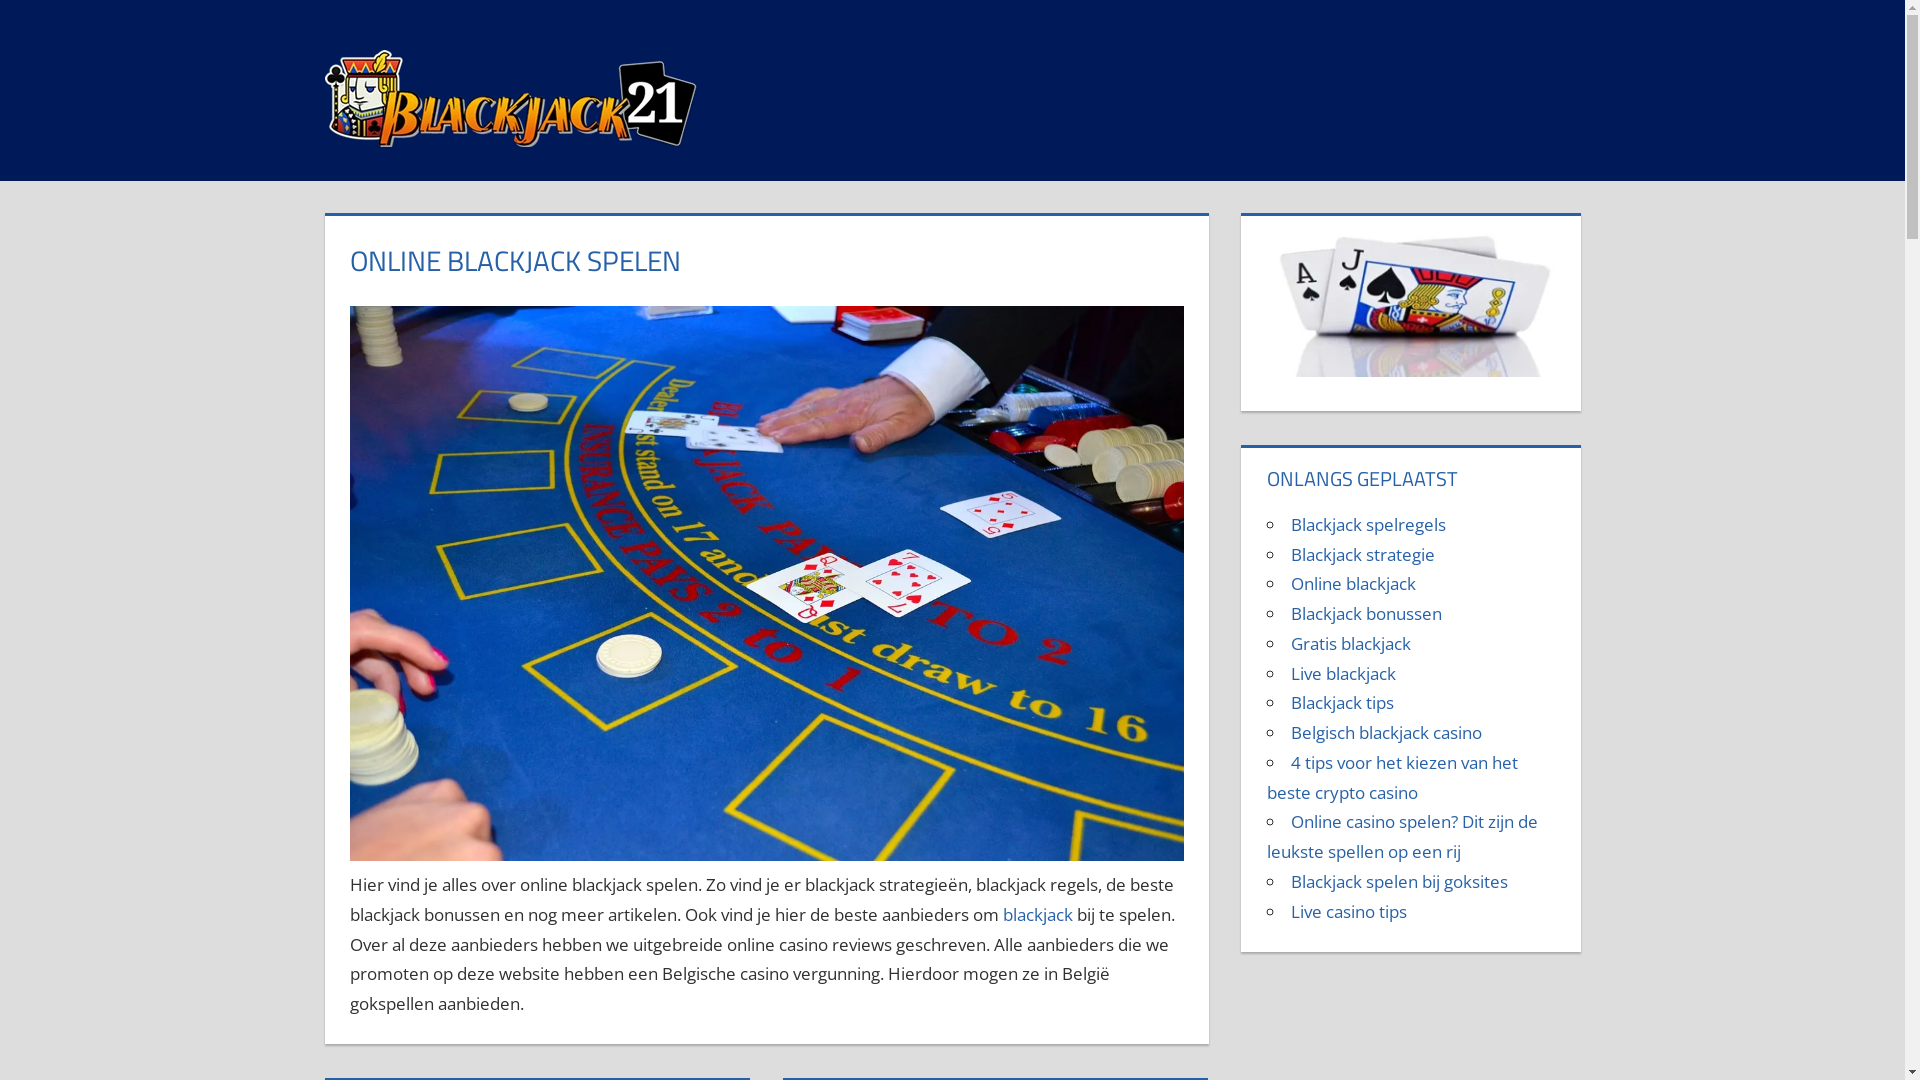 The image size is (1920, 1080). Describe the element at coordinates (1402, 836) in the screenshot. I see `Online casino spelen? Dit zijn de leukste spellen op een rij` at that location.